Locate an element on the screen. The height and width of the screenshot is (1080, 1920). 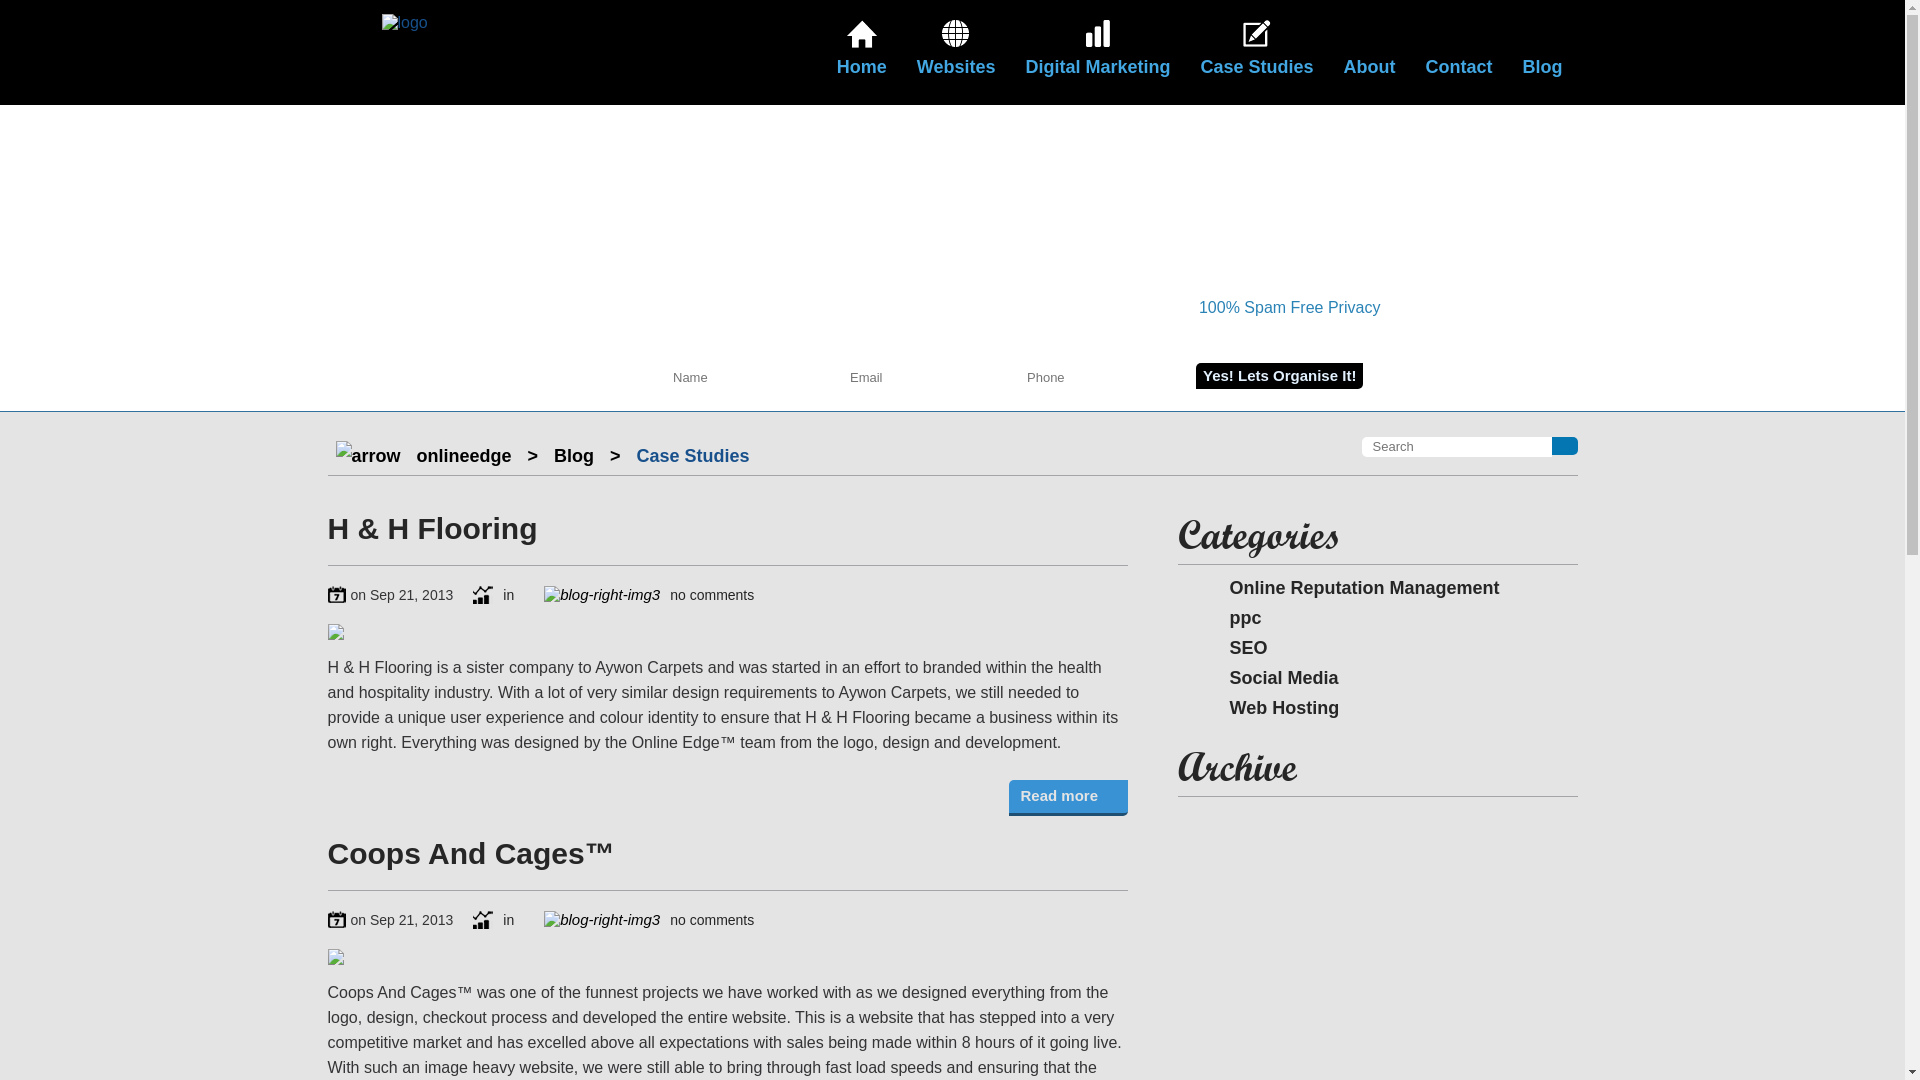
ppc is located at coordinates (1230, 618).